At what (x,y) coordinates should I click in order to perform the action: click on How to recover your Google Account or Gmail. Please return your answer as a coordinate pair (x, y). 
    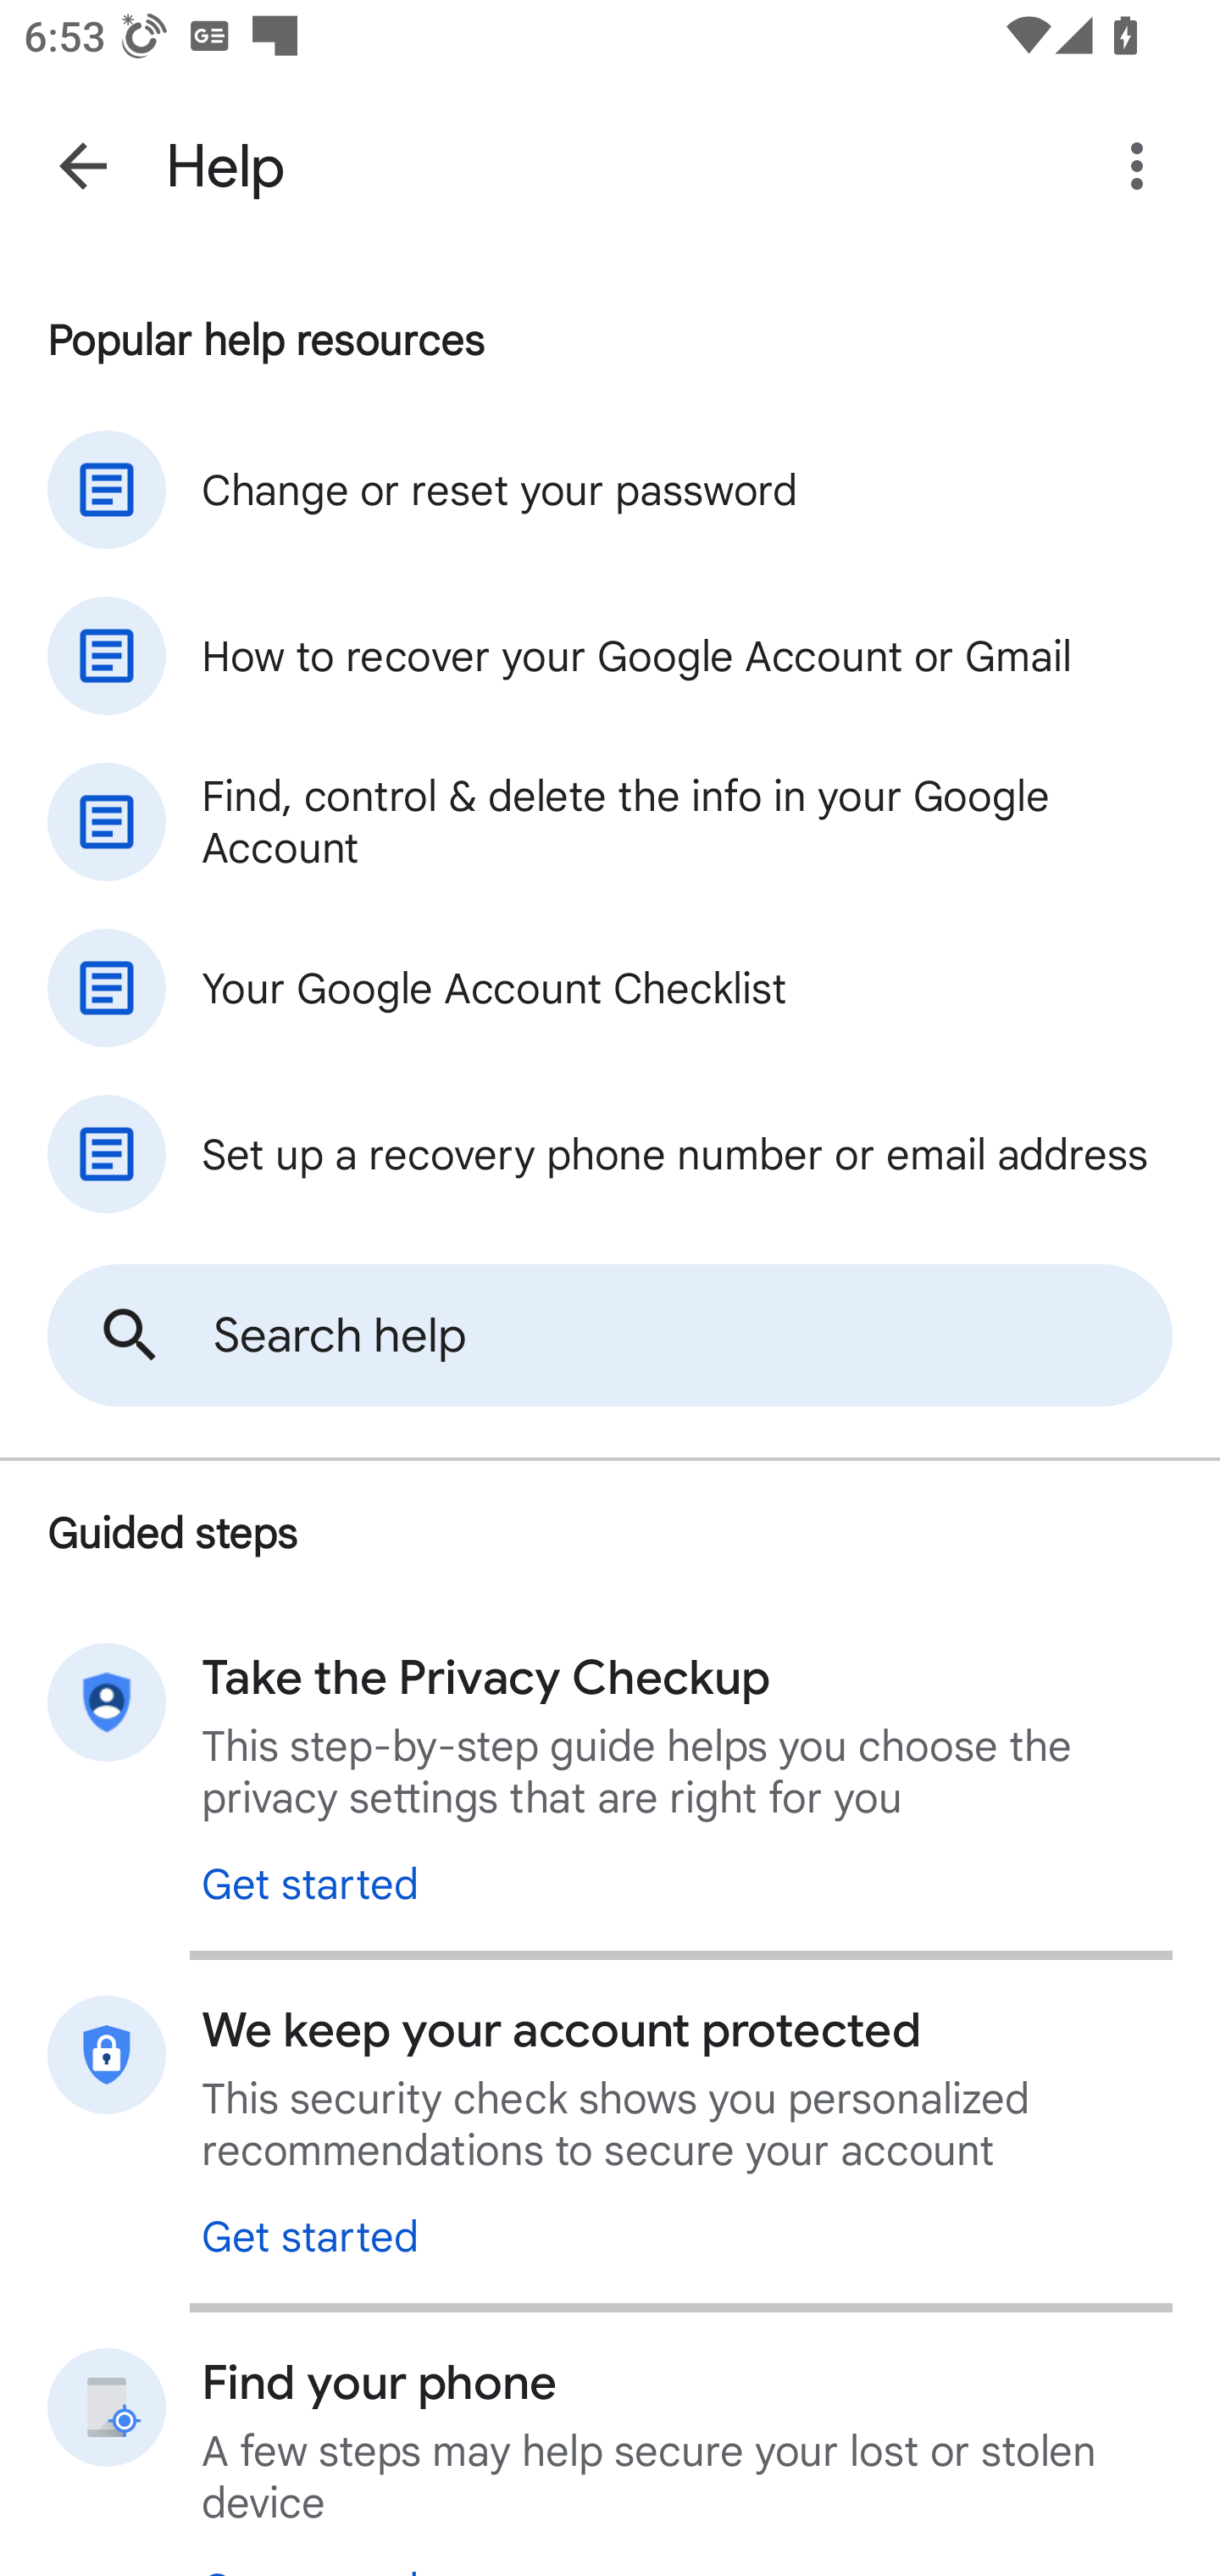
    Looking at the image, I should click on (610, 655).